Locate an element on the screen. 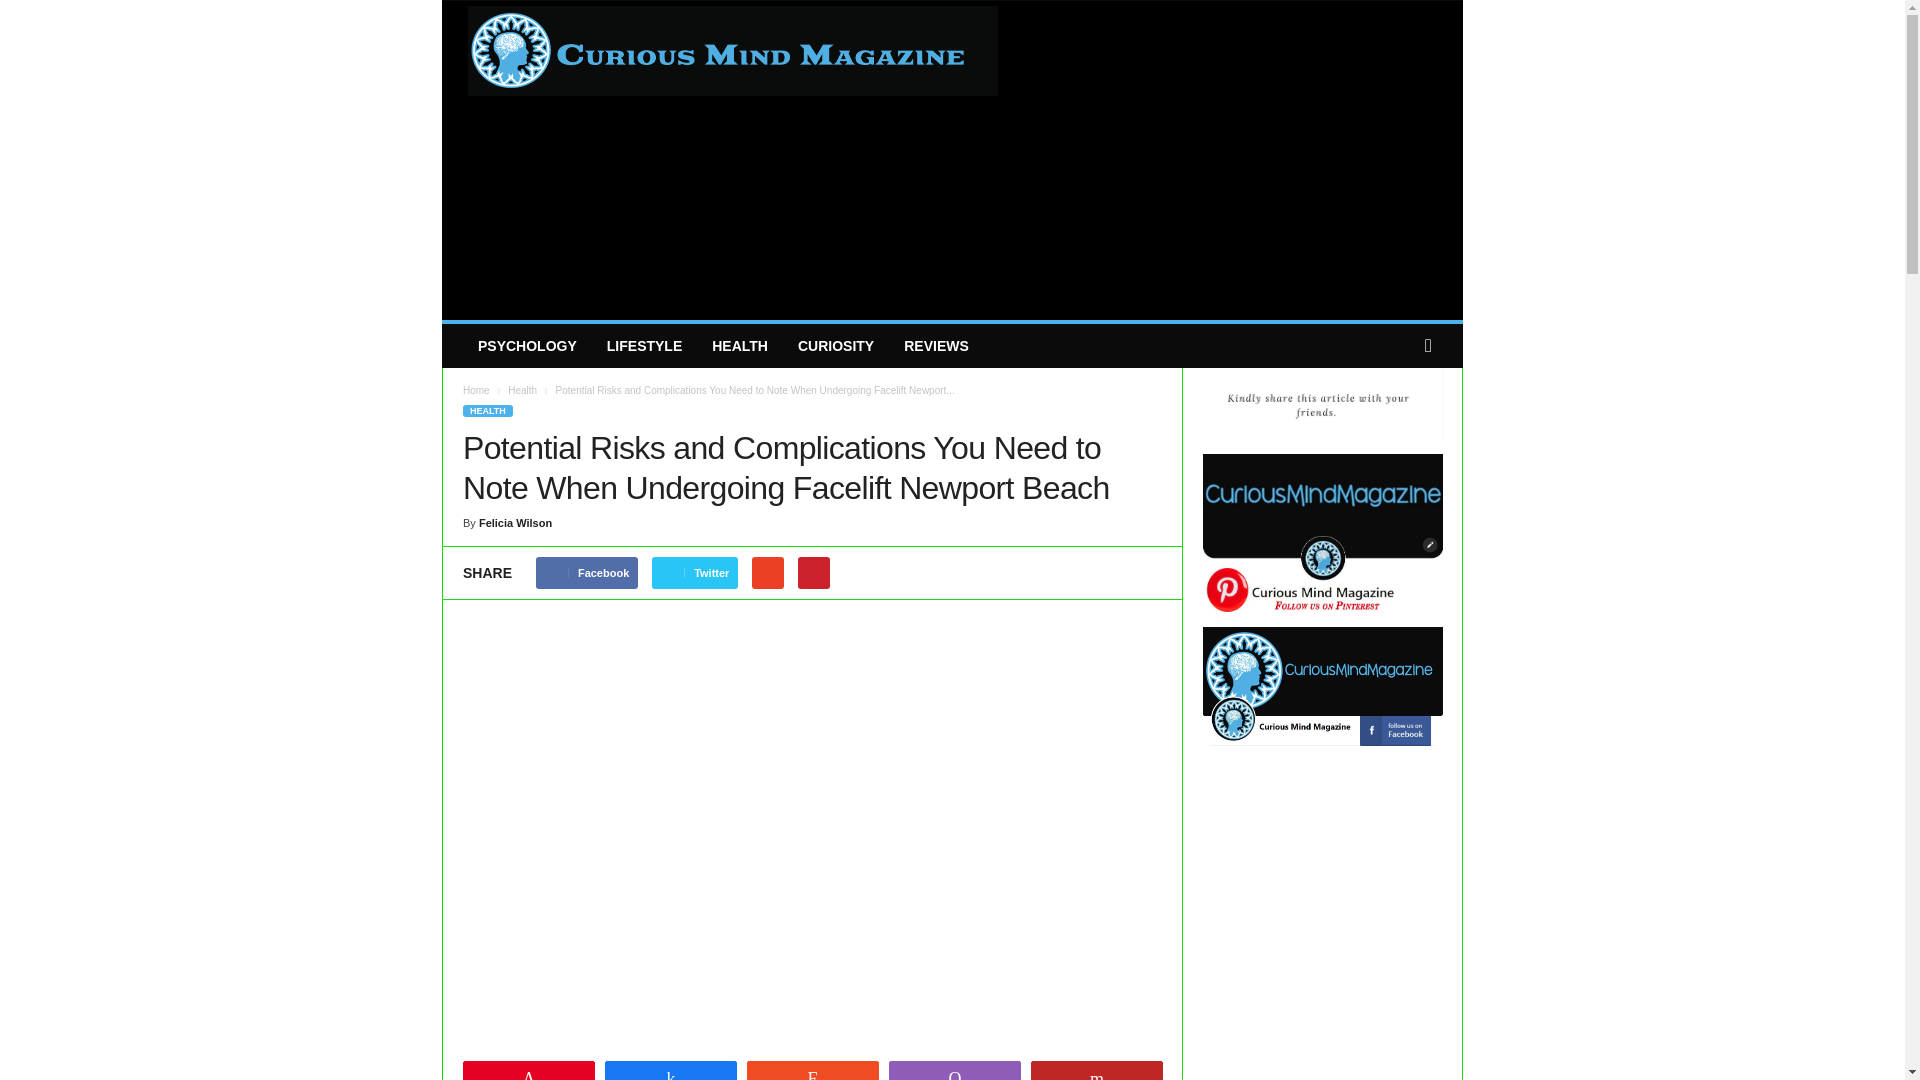  PSYCHOLOGY is located at coordinates (526, 346).